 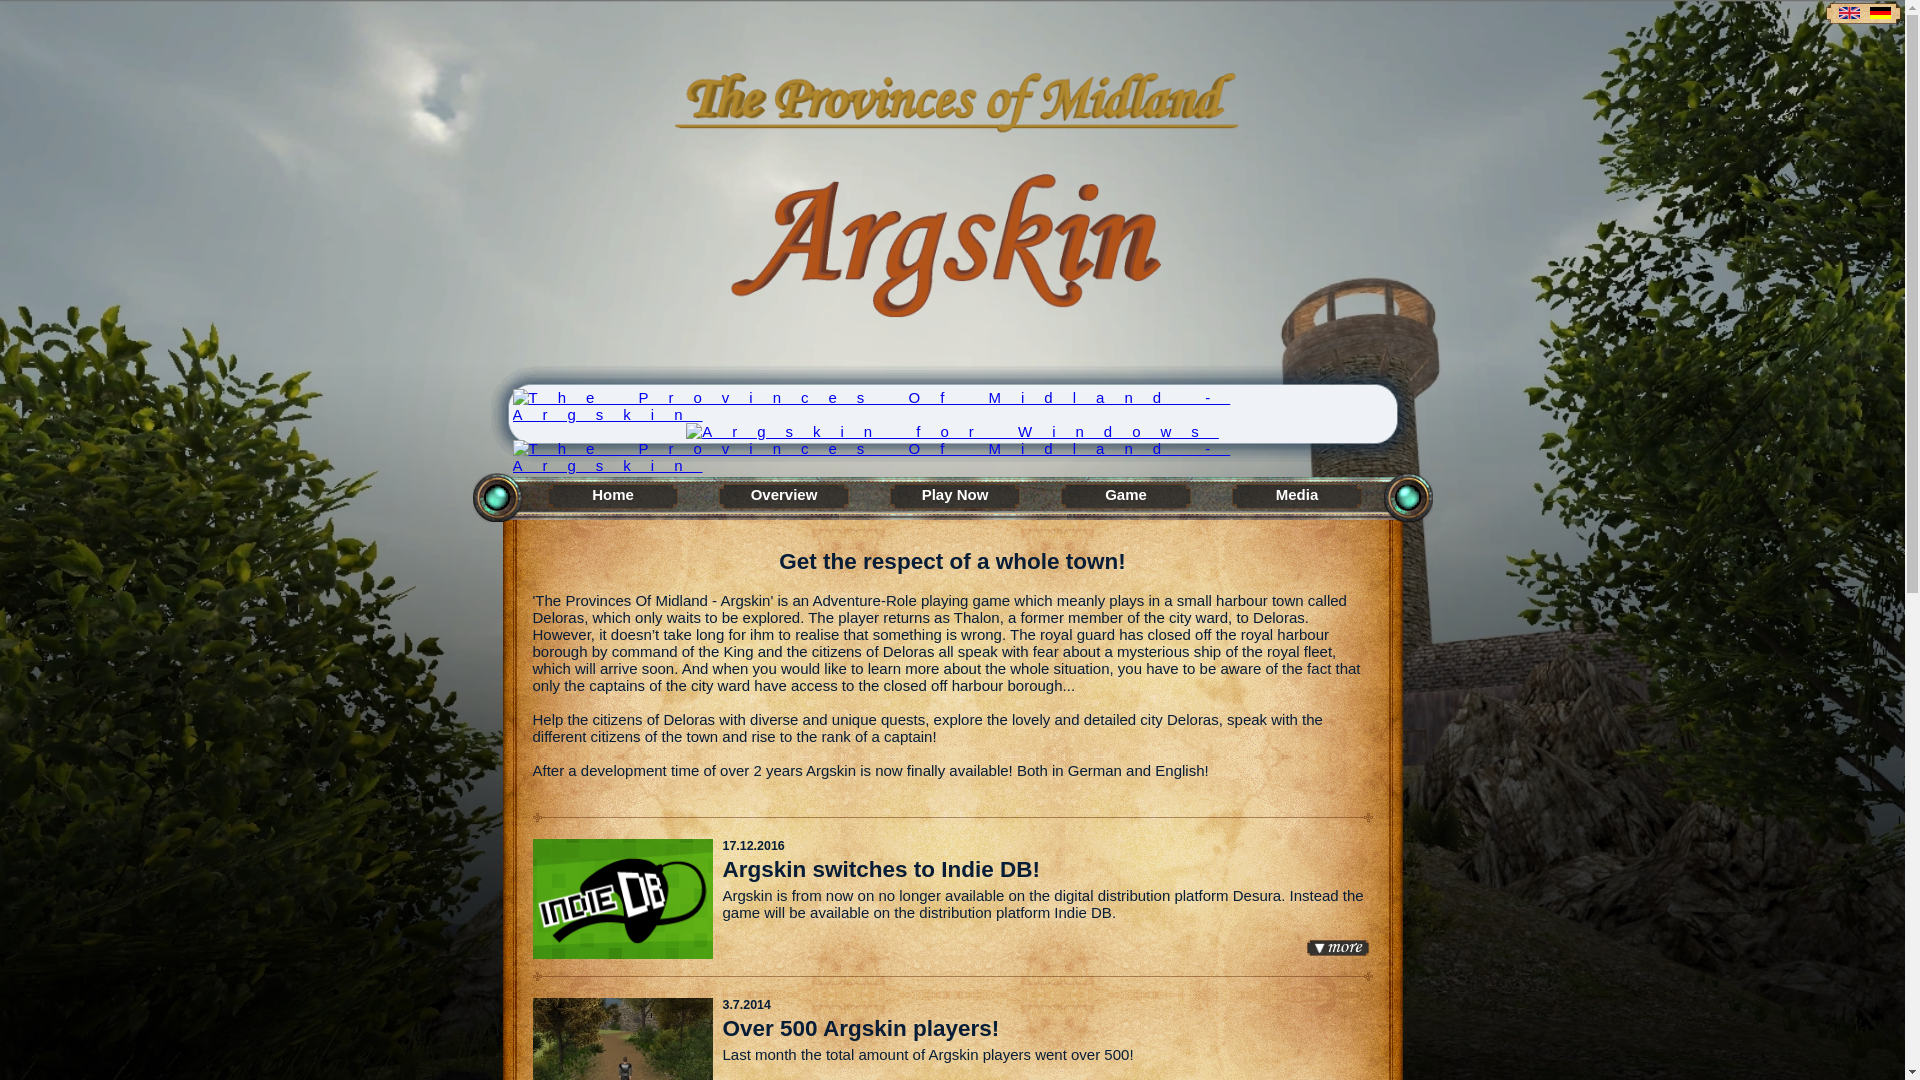 I want to click on Media, so click(x=1298, y=498).